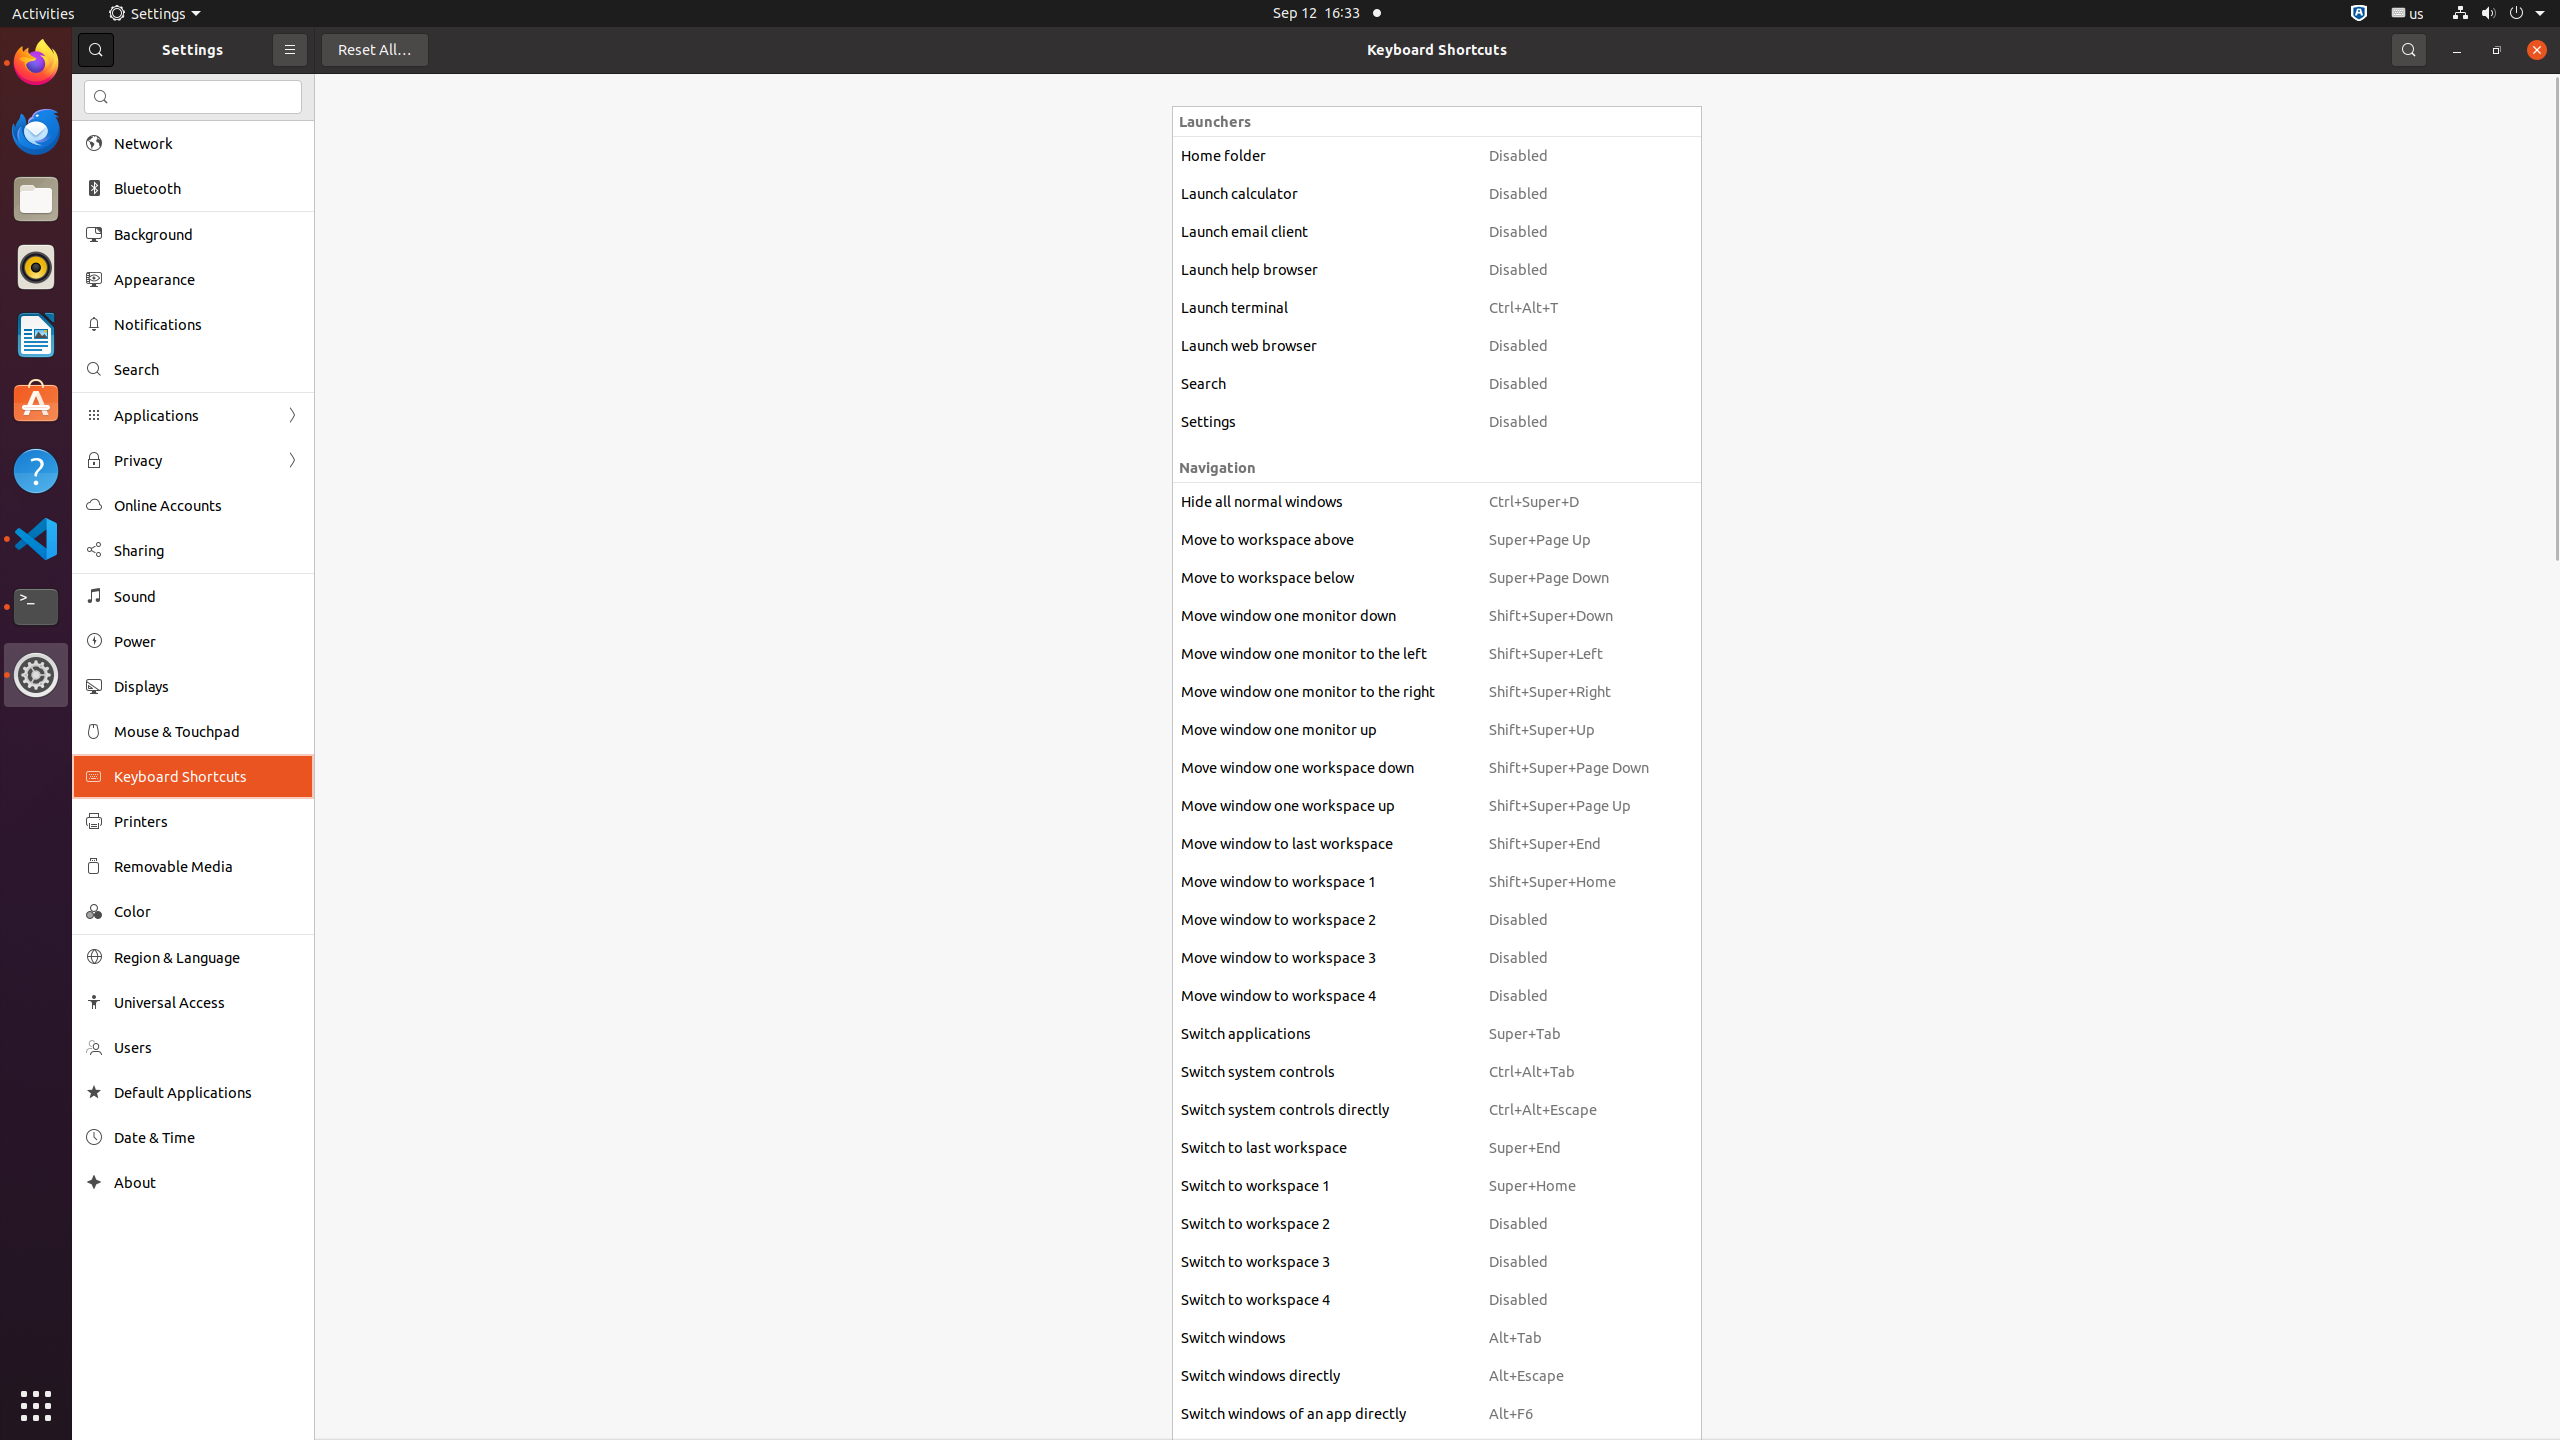  Describe the element at coordinates (1326, 1262) in the screenshot. I see `Switch to workspace 3` at that location.